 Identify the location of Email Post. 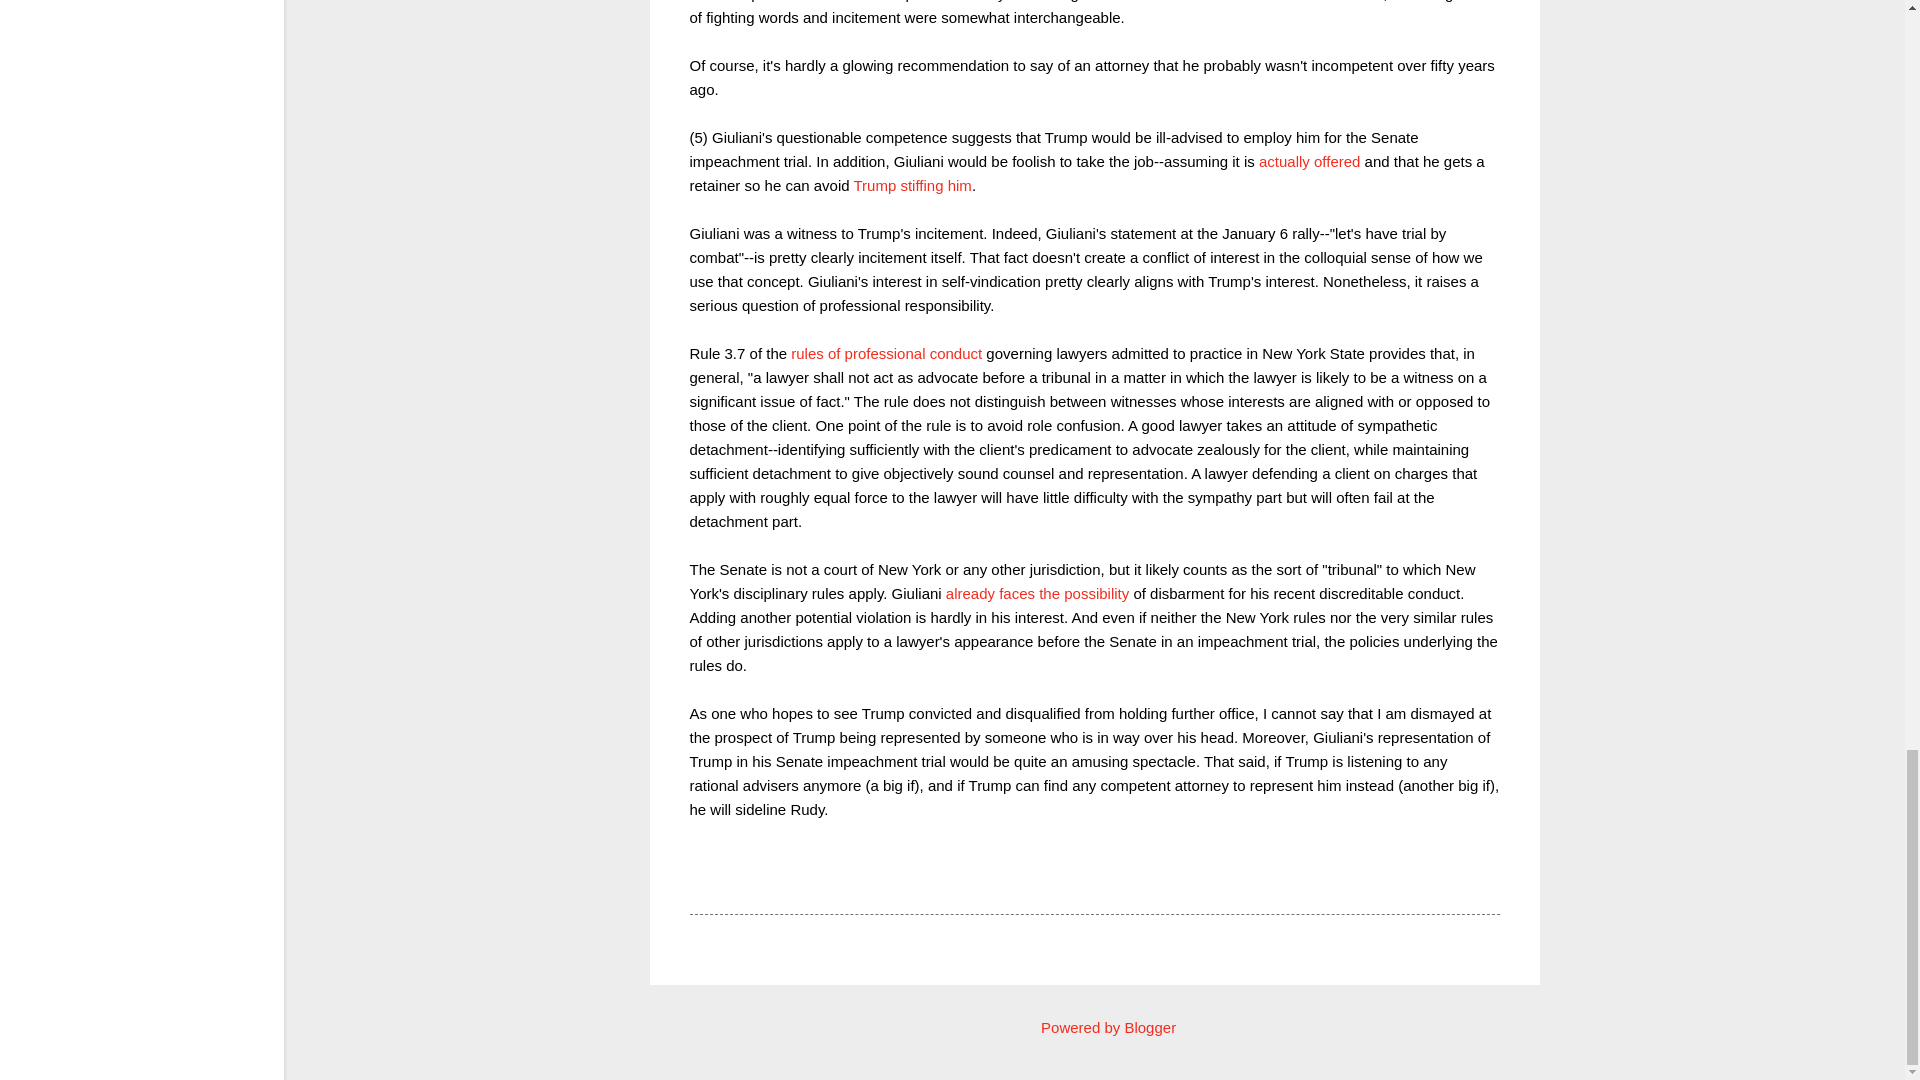
(742, 877).